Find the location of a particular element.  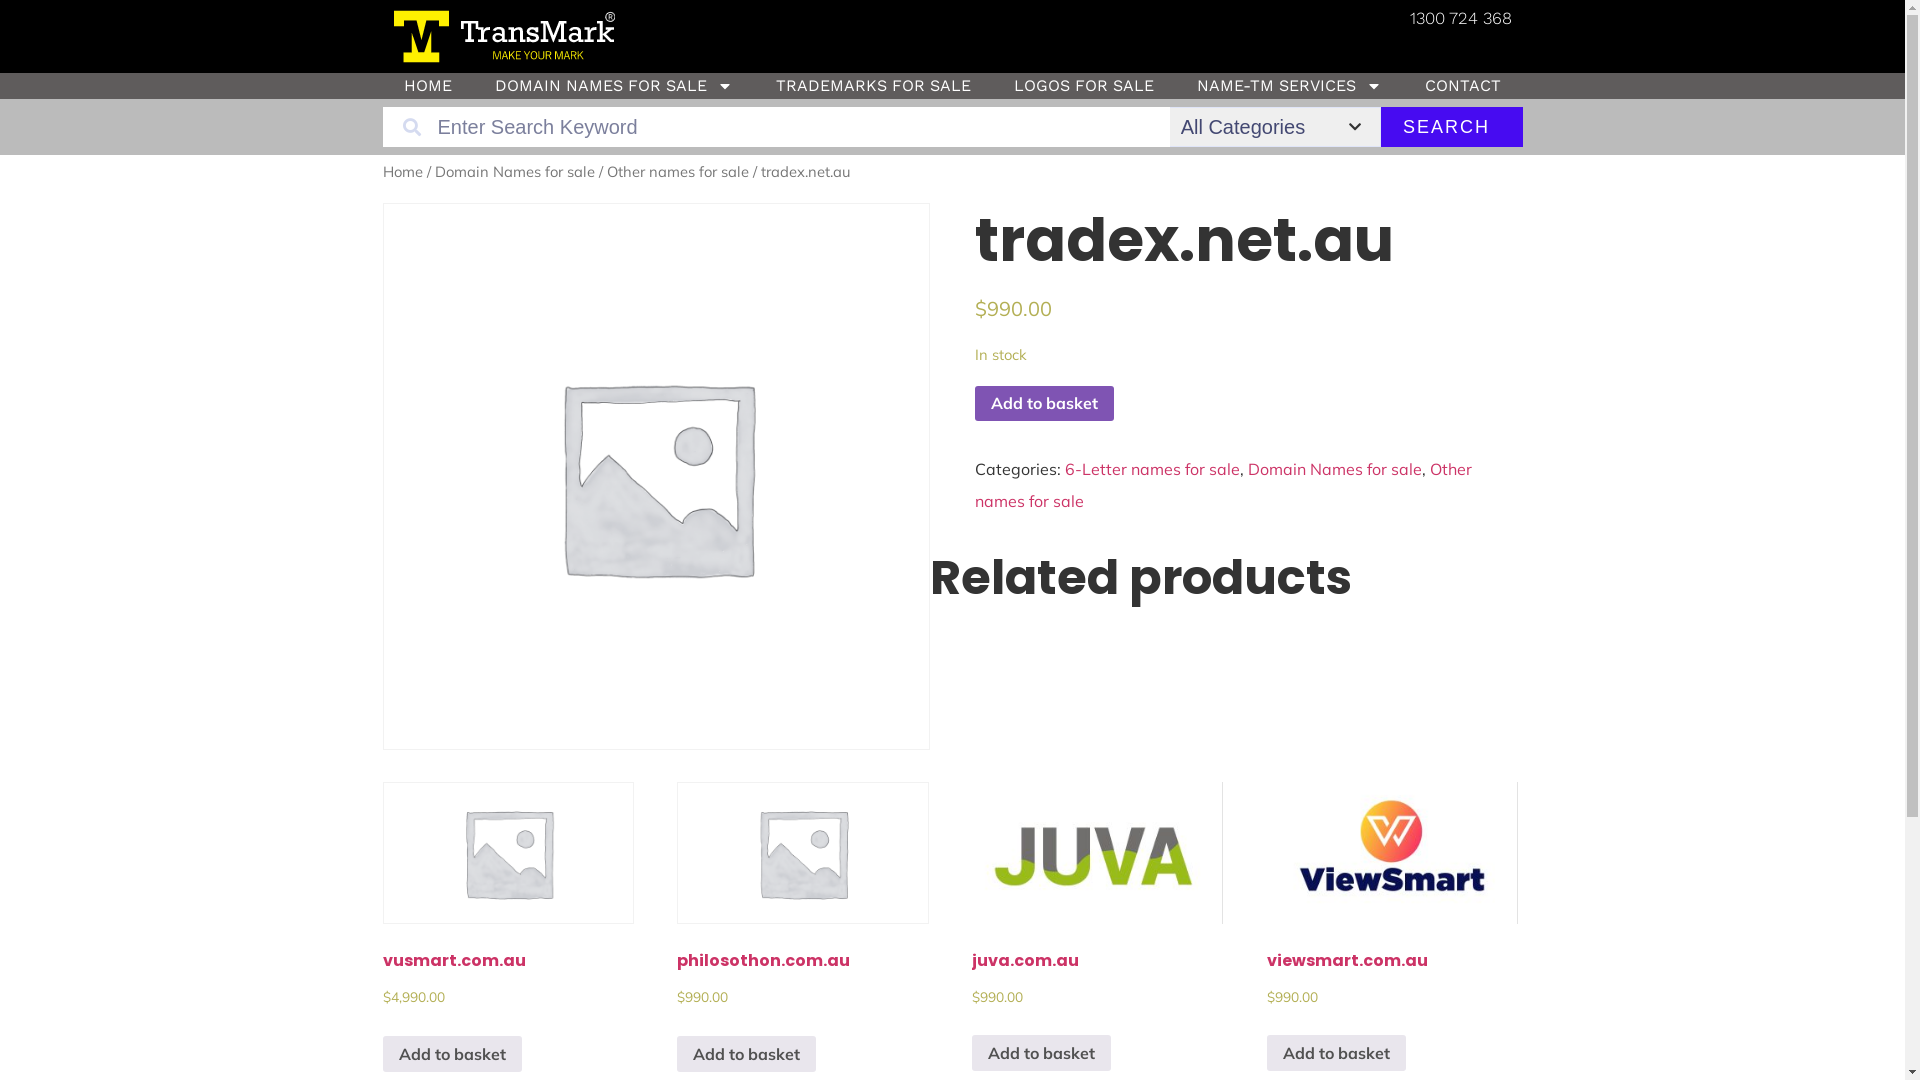

DOMAIN NAMES FOR SALE is located at coordinates (614, 86).